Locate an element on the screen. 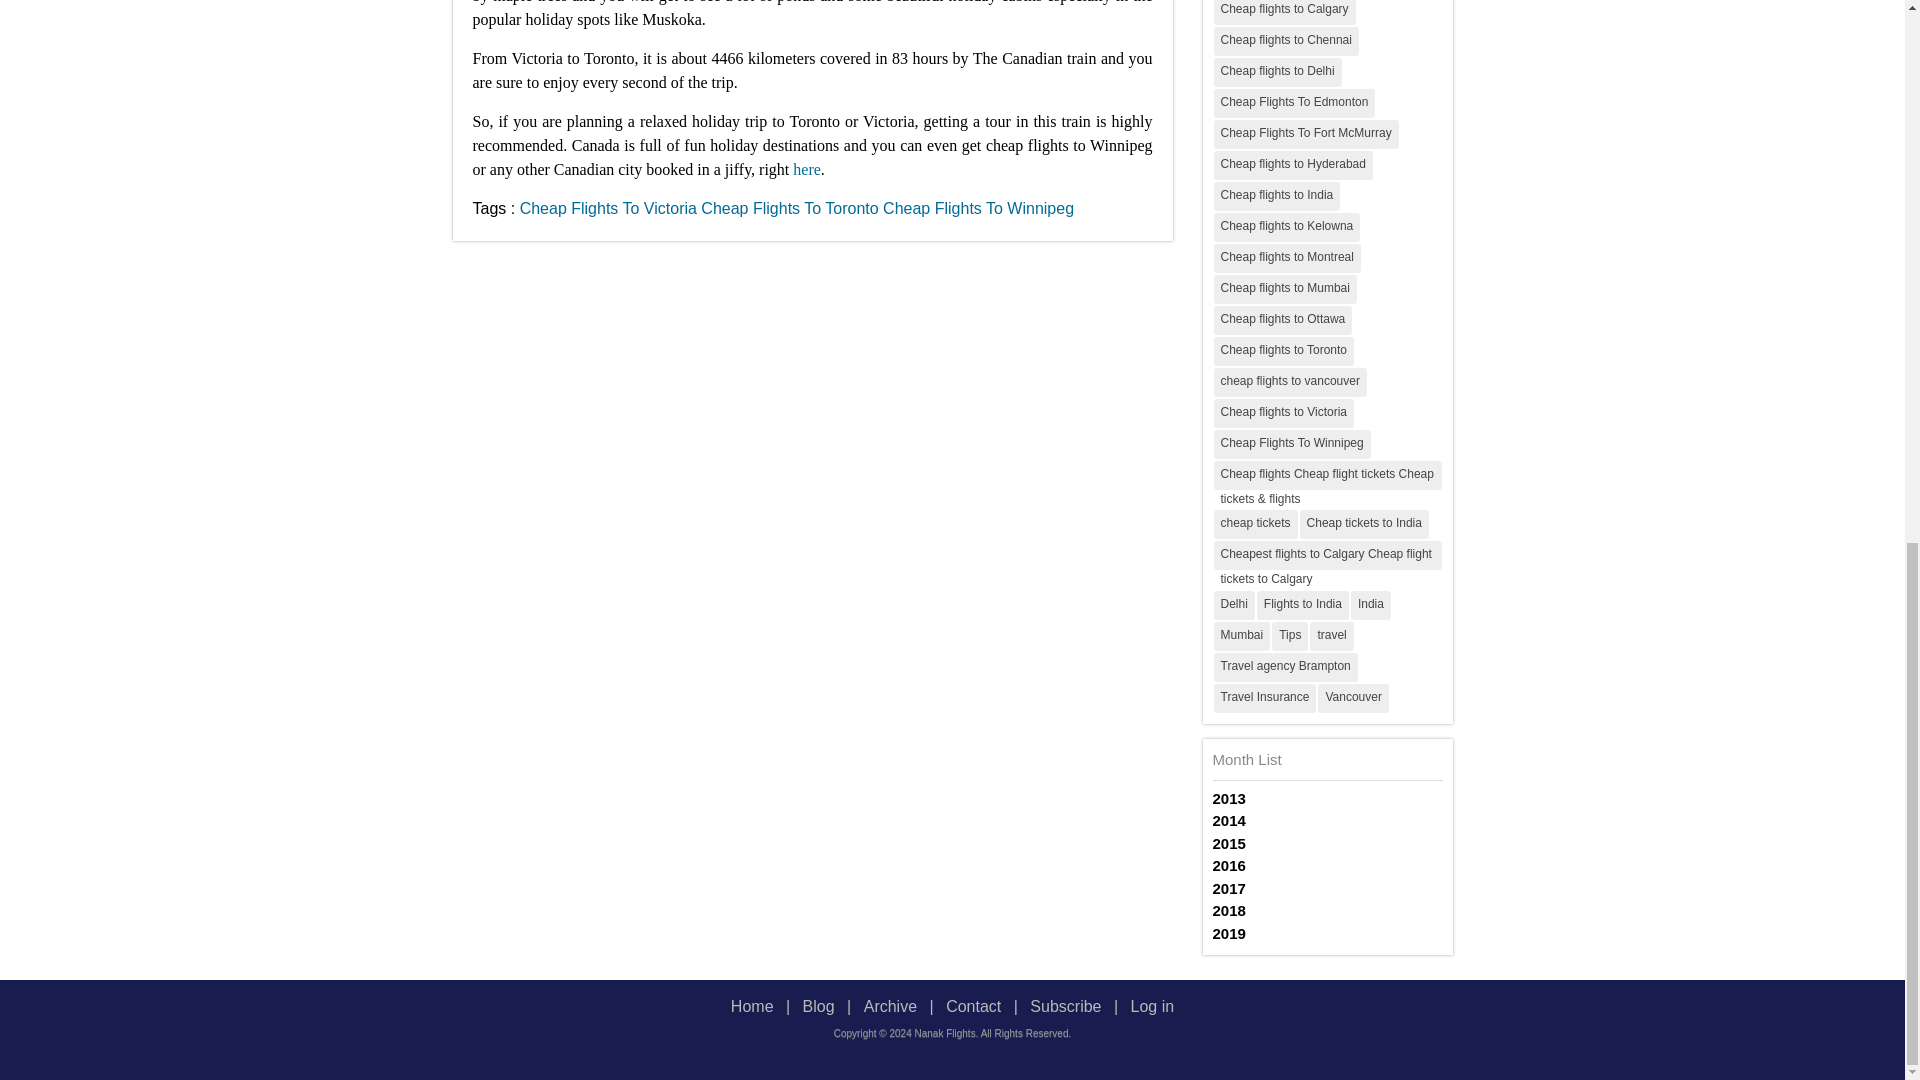 The image size is (1920, 1080). Cheap flights to Hyderabad is located at coordinates (1292, 164).